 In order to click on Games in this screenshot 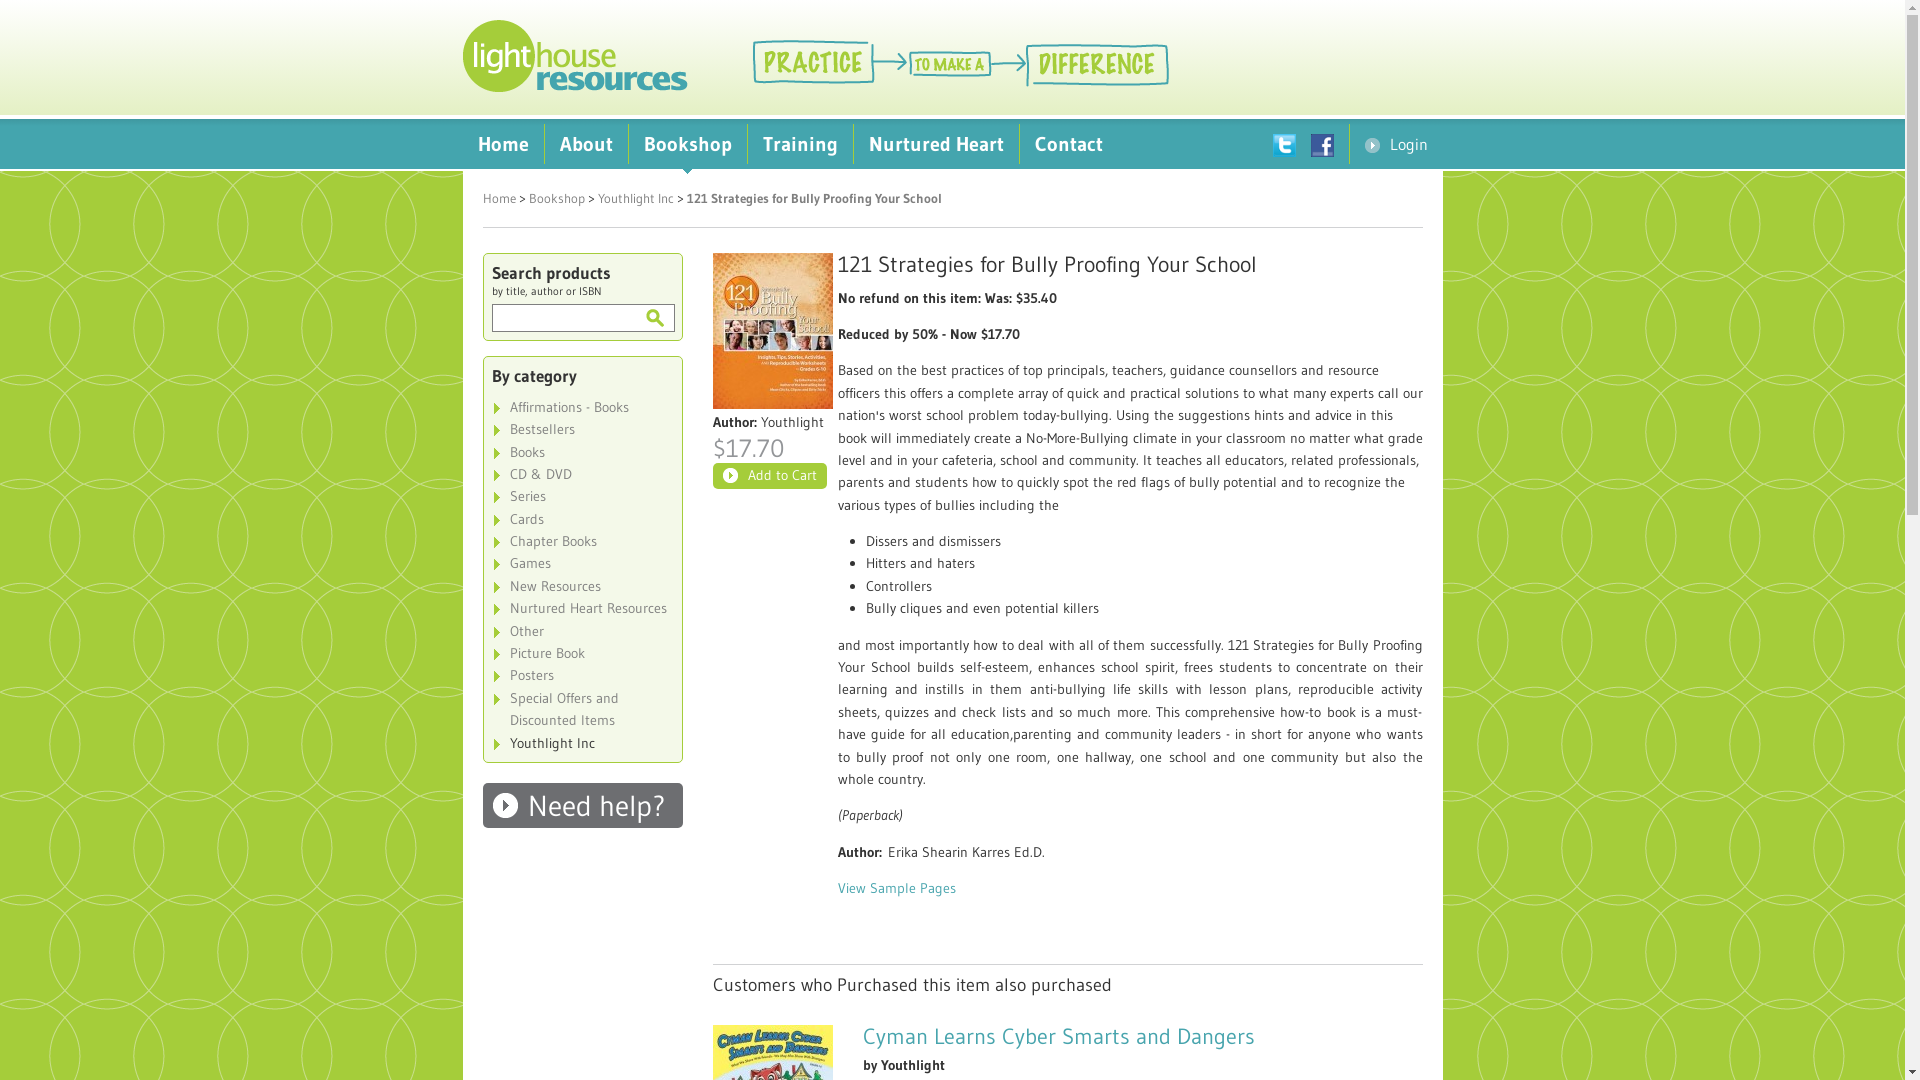, I will do `click(582, 563)`.